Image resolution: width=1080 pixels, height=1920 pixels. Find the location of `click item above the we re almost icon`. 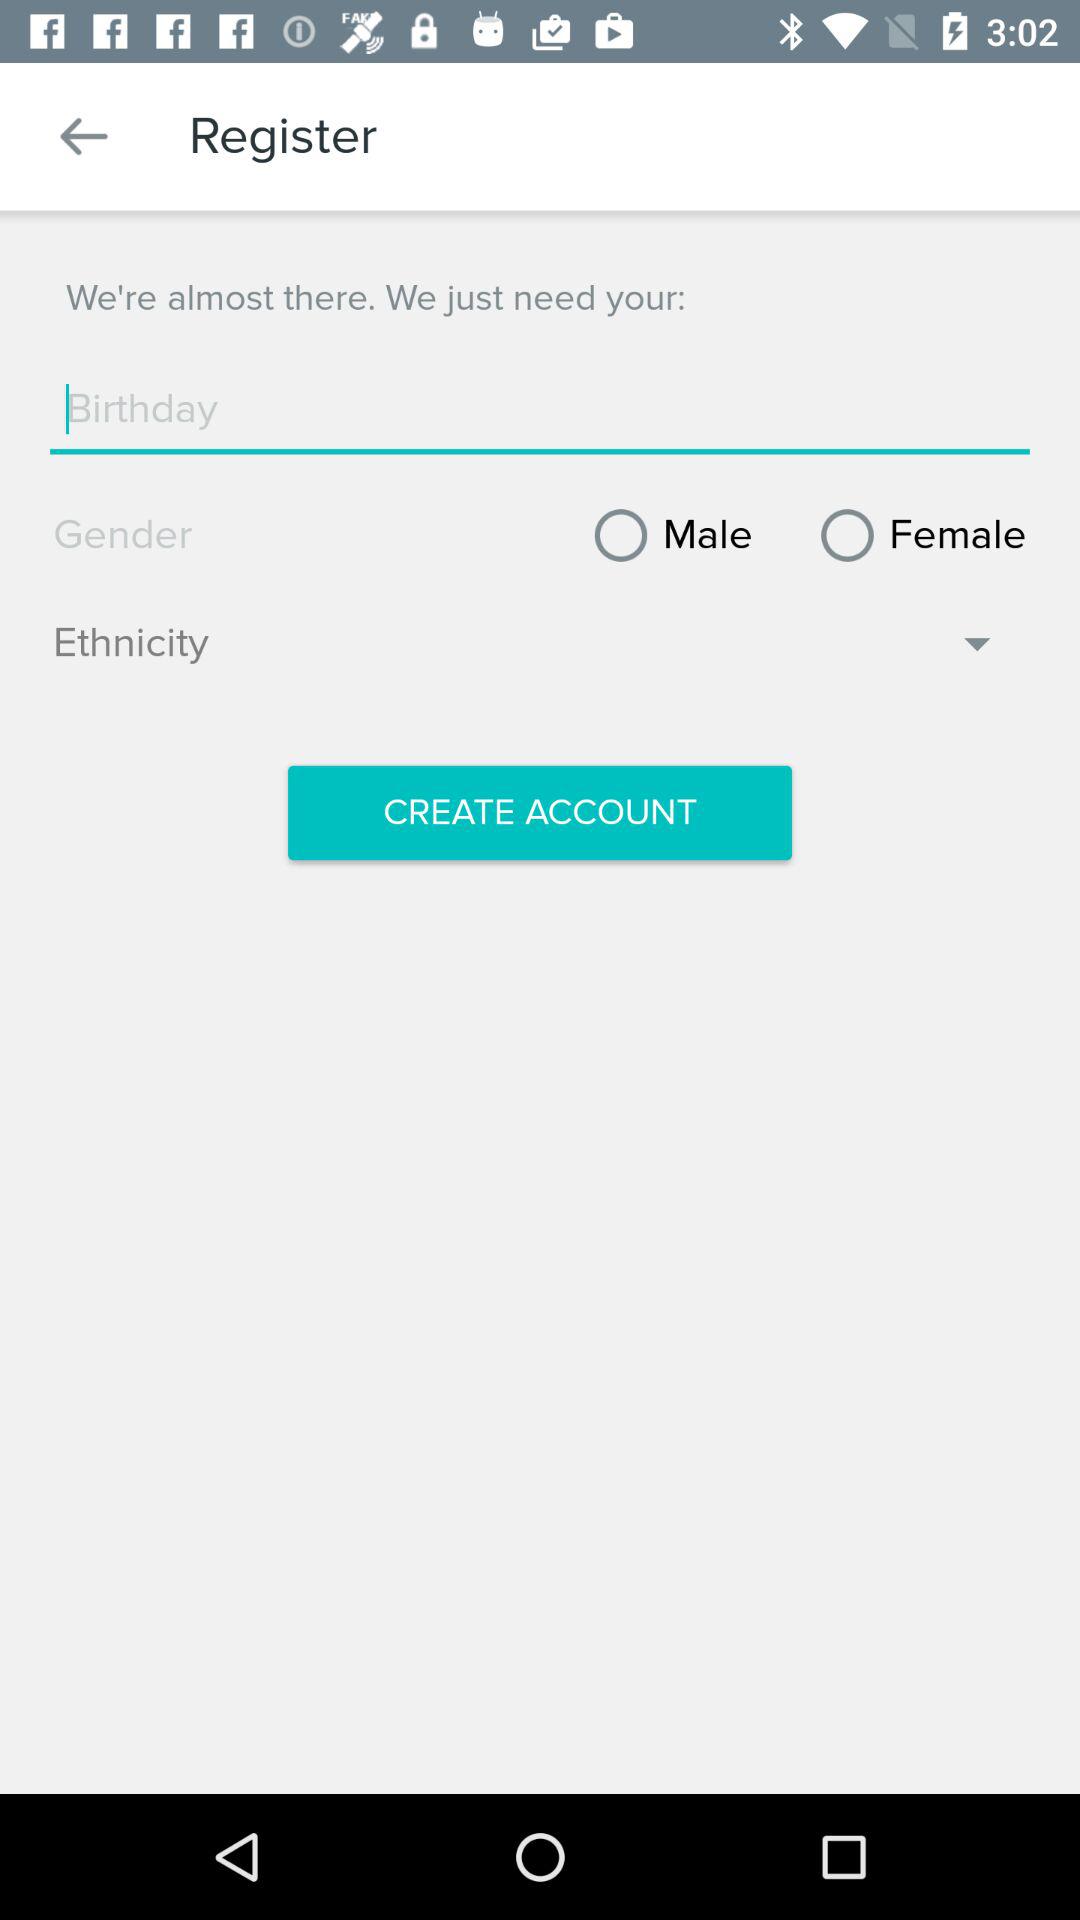

click item above the we re almost icon is located at coordinates (84, 136).